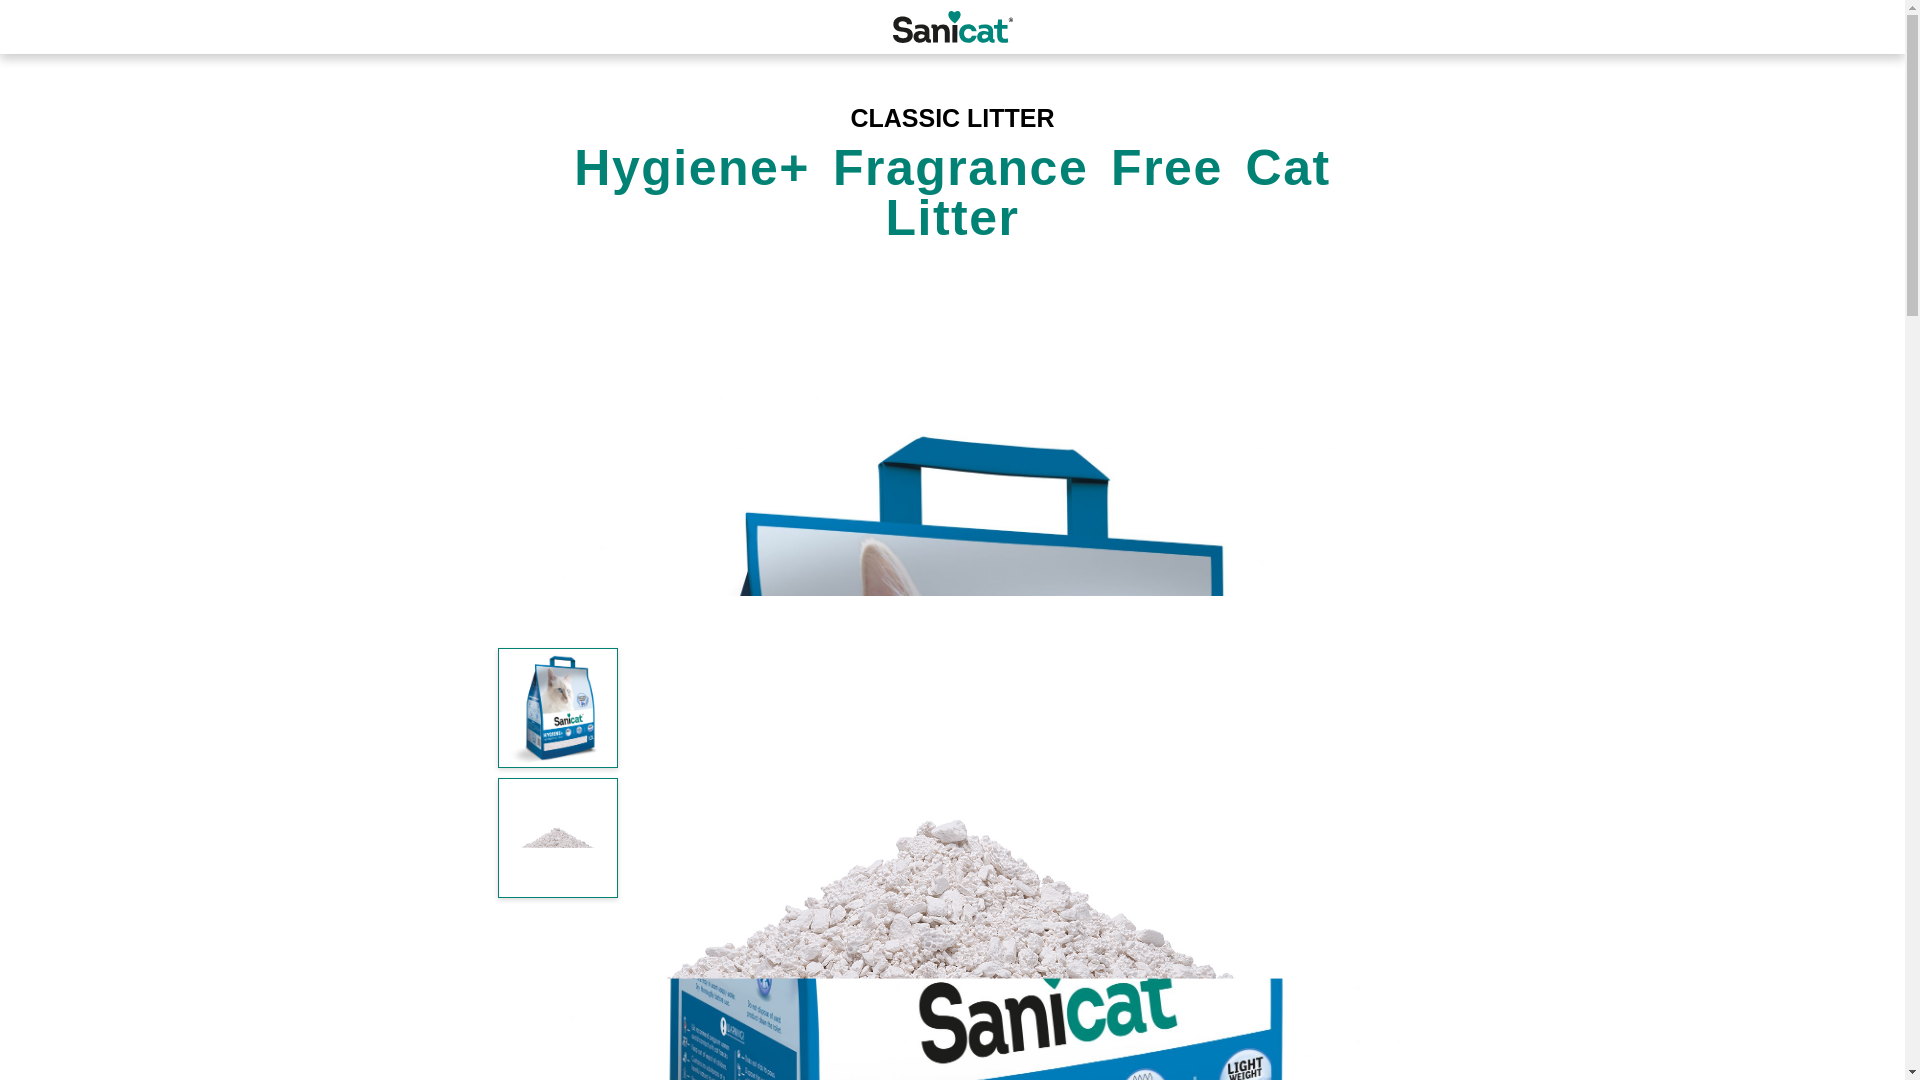 Image resolution: width=1920 pixels, height=1080 pixels. Describe the element at coordinates (1863, 26) in the screenshot. I see `Language` at that location.